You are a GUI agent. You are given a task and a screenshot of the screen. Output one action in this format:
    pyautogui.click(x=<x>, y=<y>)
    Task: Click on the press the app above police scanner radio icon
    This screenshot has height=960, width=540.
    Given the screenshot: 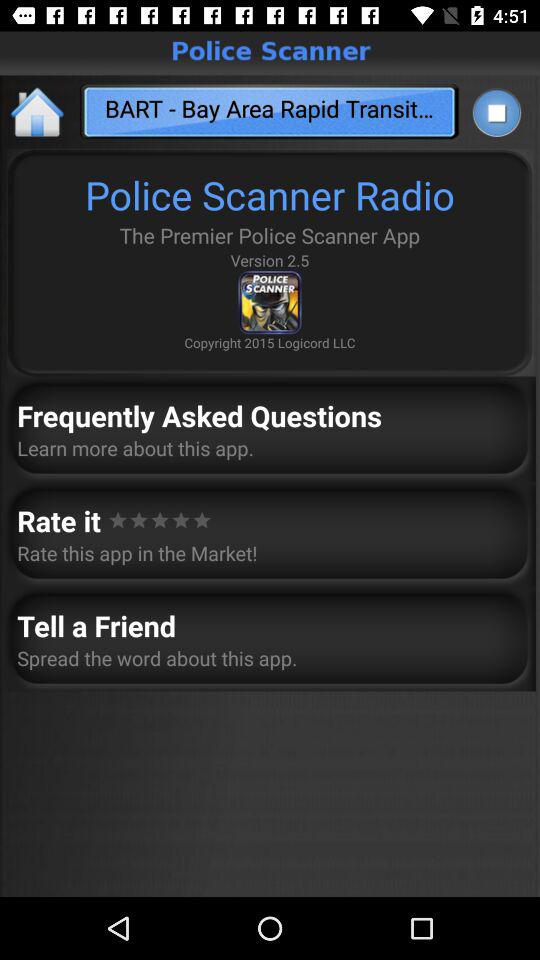 What is the action you would take?
    pyautogui.click(x=496, y=112)
    